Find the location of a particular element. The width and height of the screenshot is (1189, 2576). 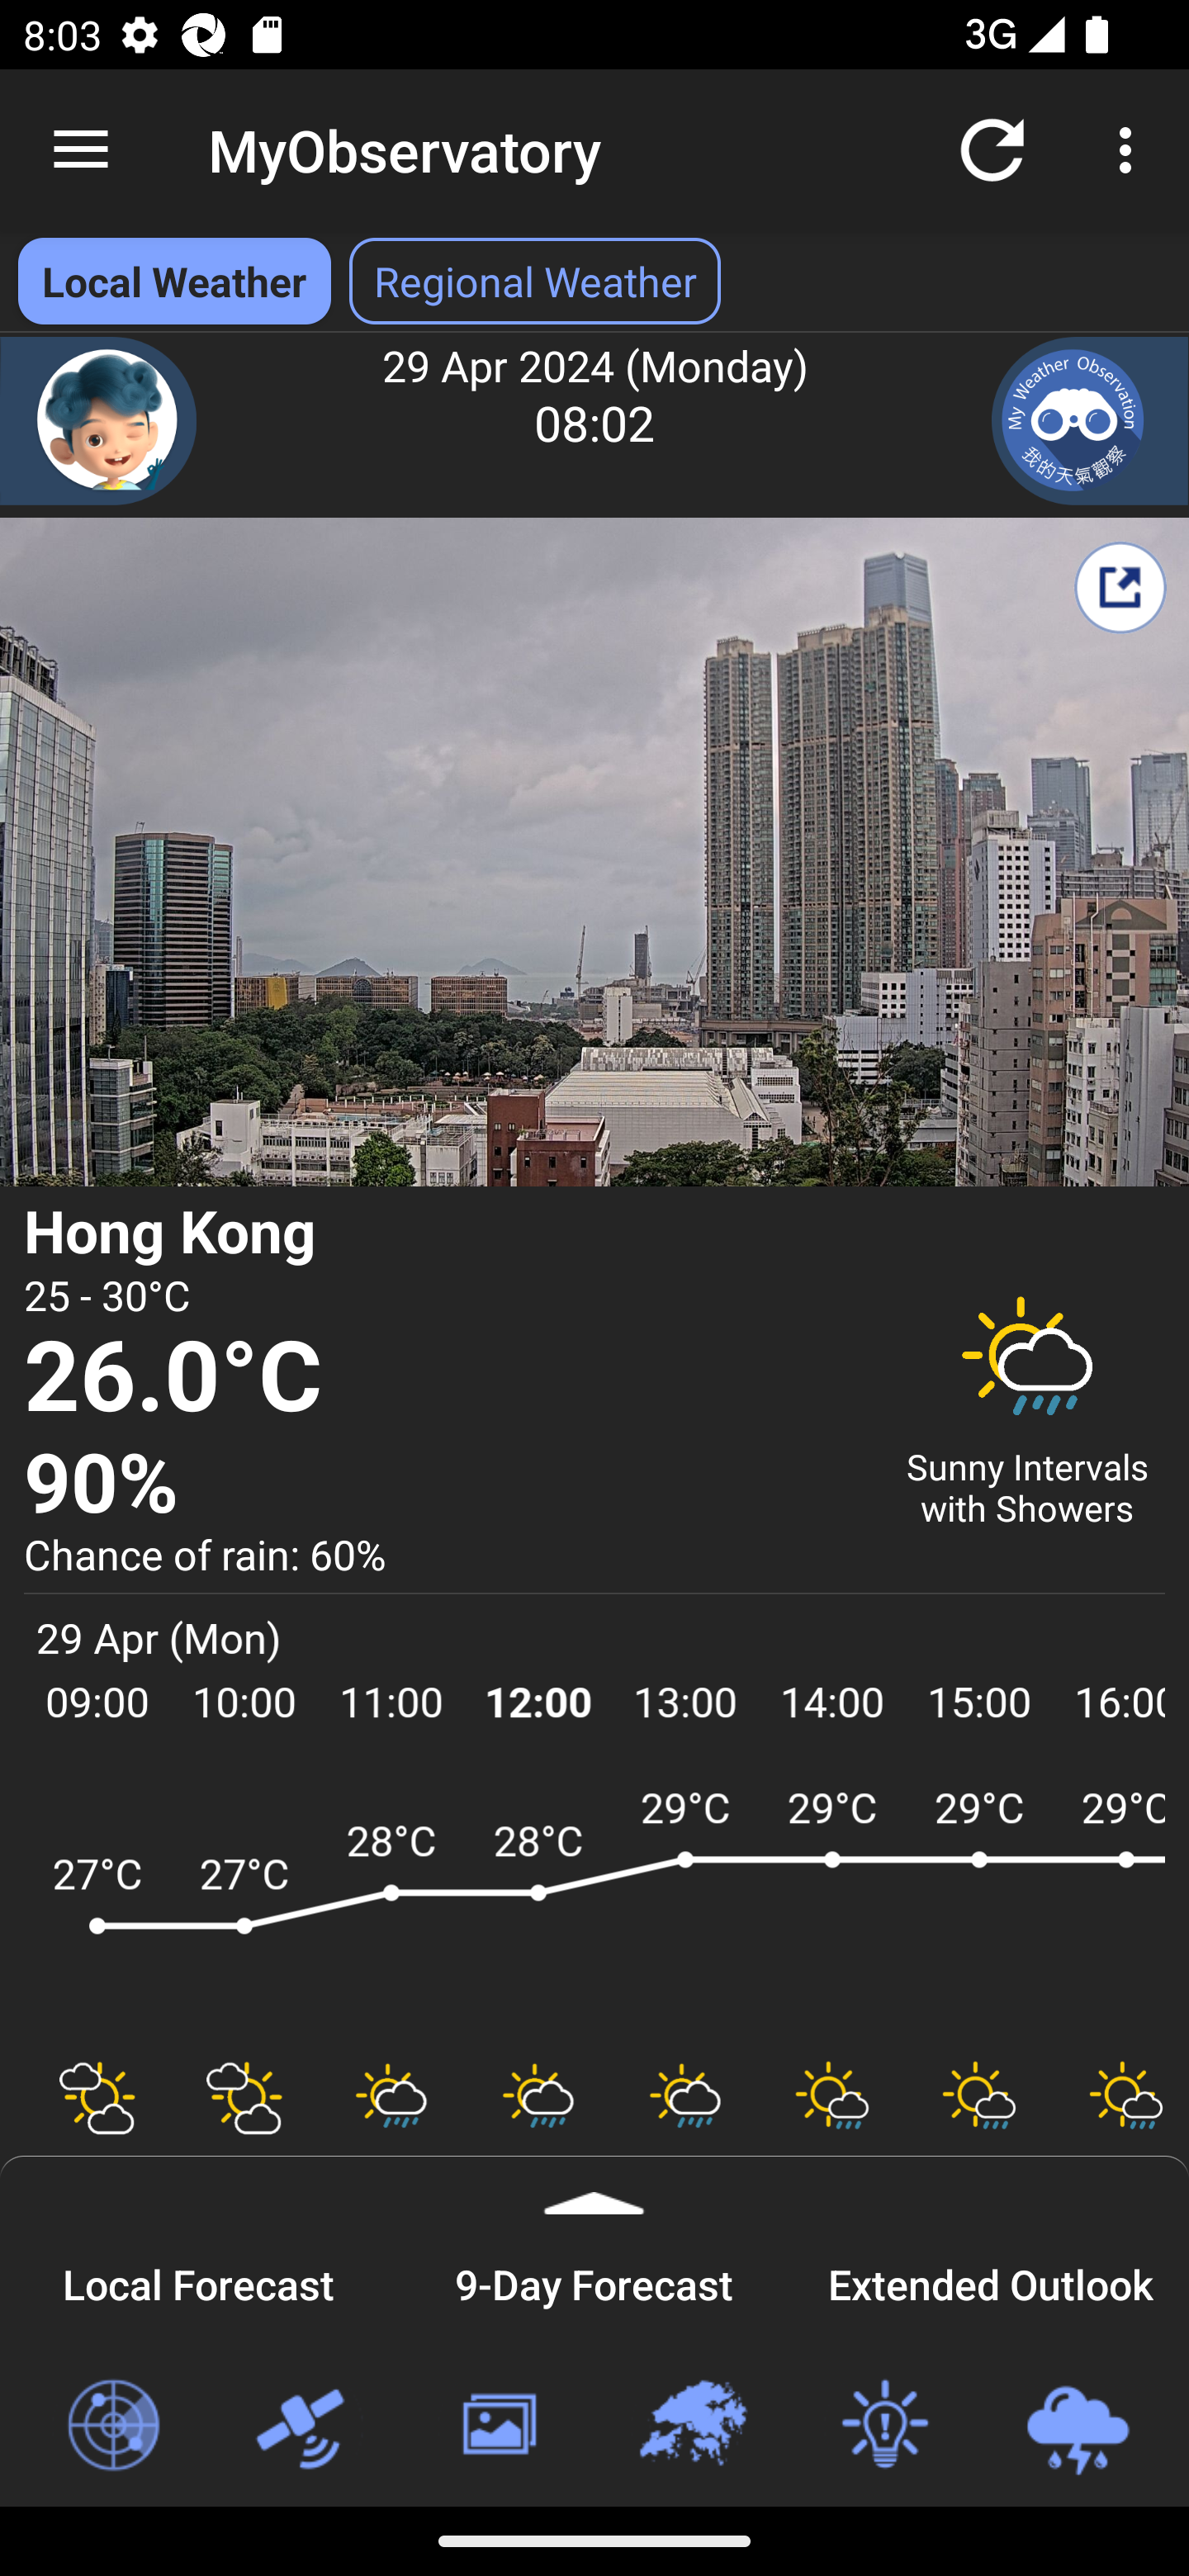

Radar Images is located at coordinates (112, 2426).